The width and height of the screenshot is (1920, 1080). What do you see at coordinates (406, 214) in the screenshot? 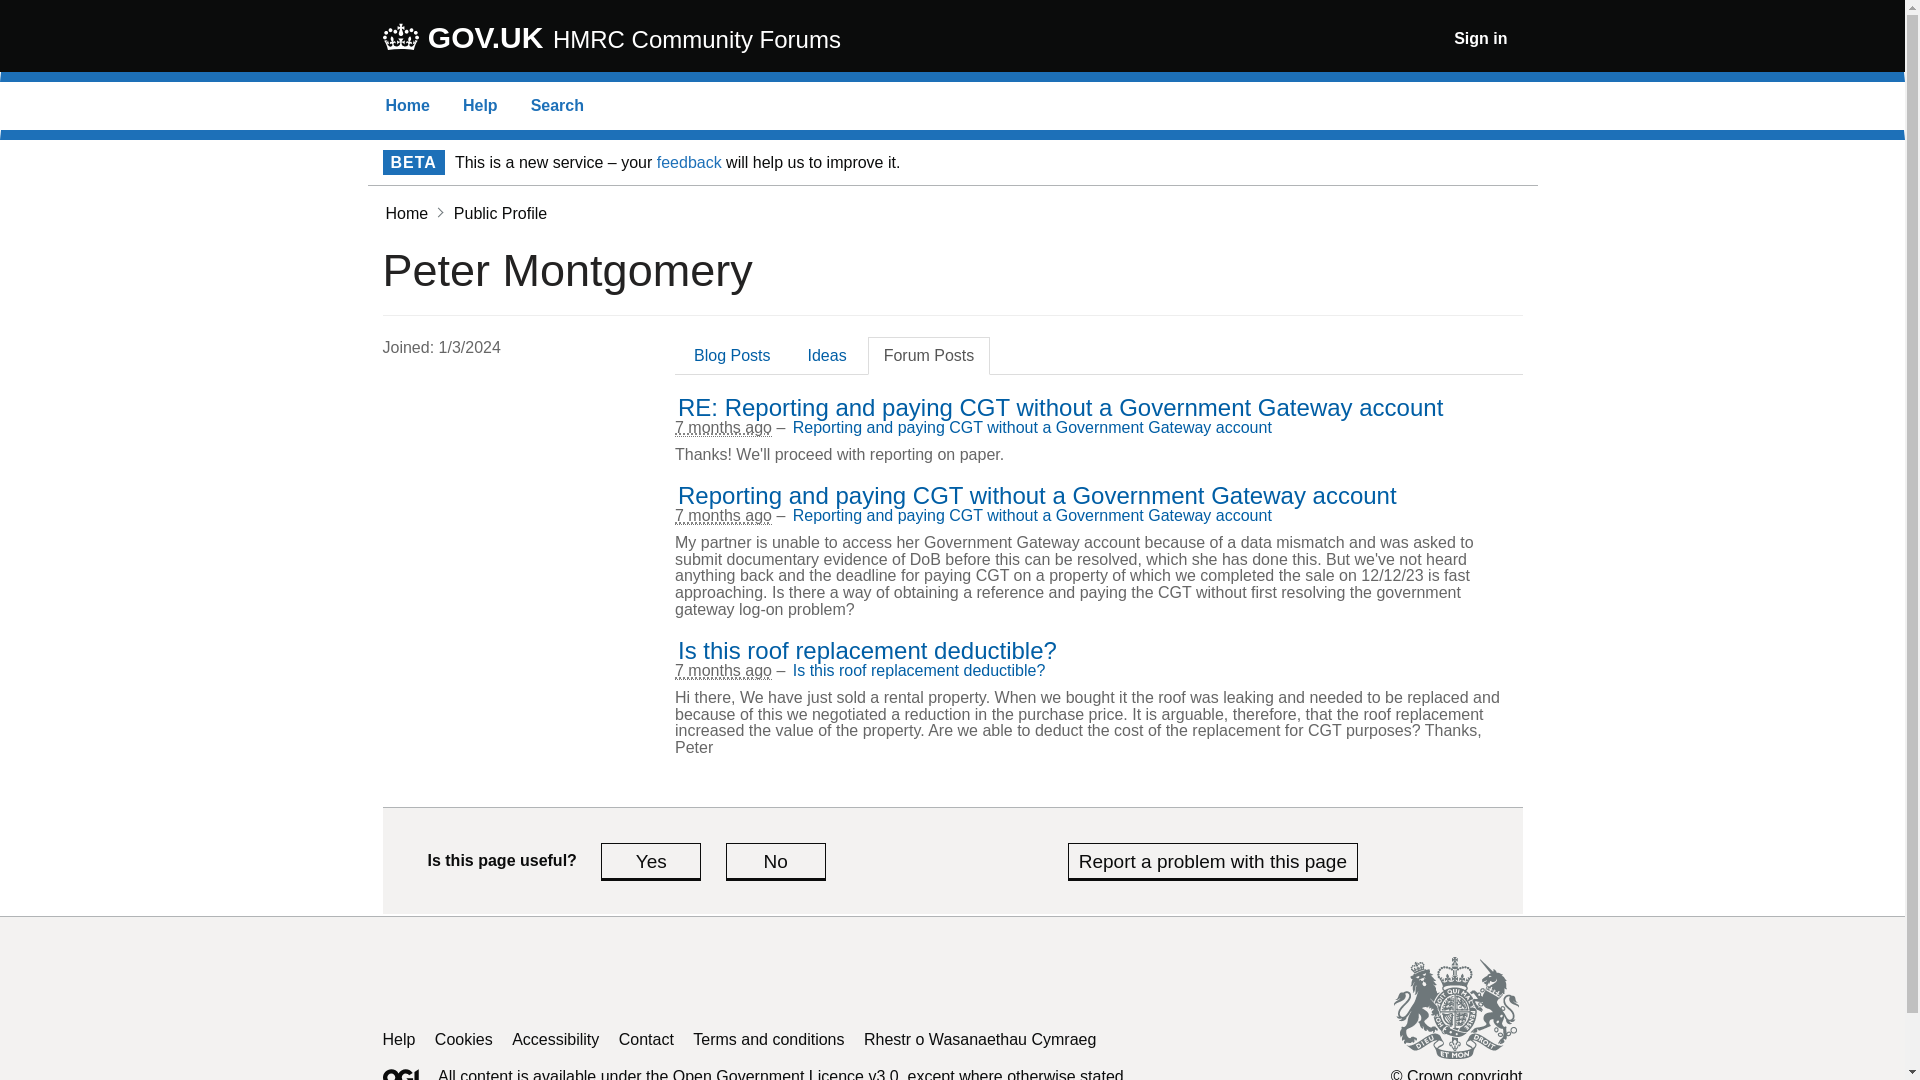
I see `Home` at bounding box center [406, 214].